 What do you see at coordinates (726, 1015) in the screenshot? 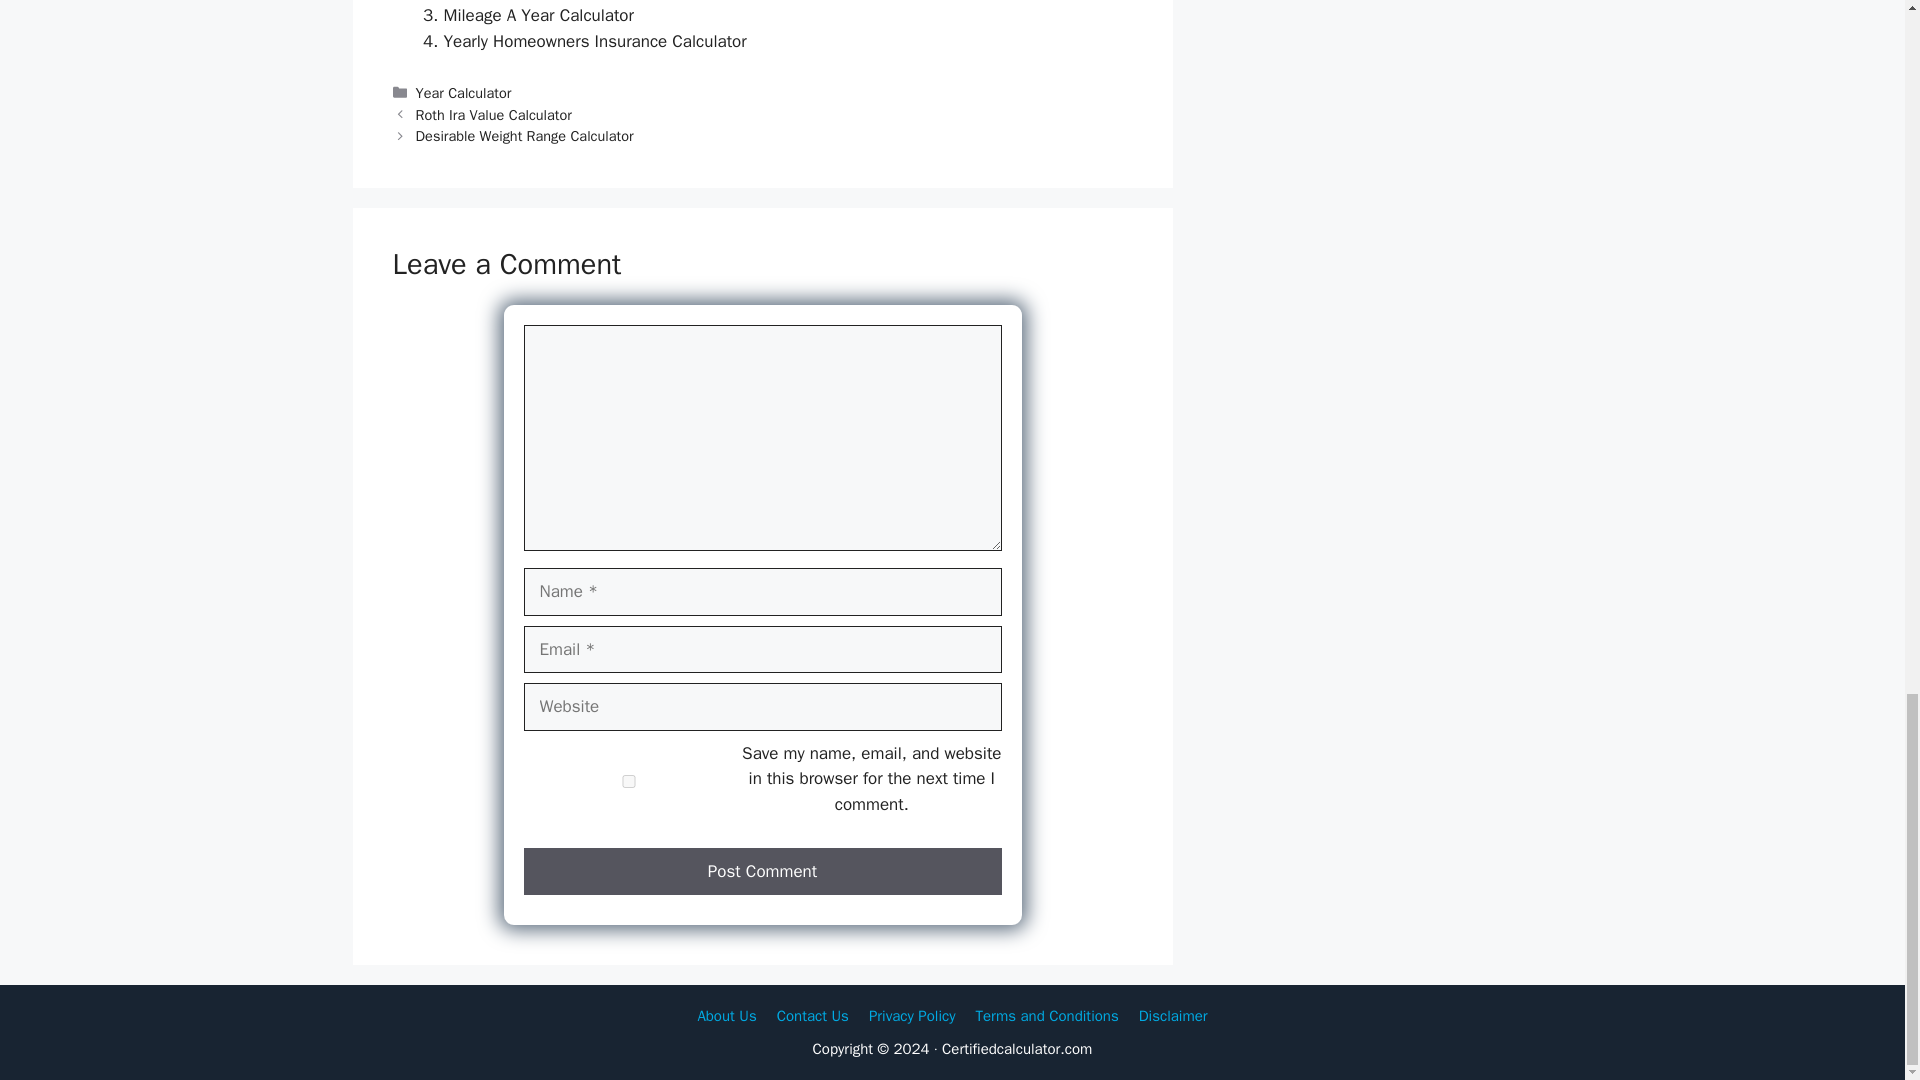
I see `About Us` at bounding box center [726, 1015].